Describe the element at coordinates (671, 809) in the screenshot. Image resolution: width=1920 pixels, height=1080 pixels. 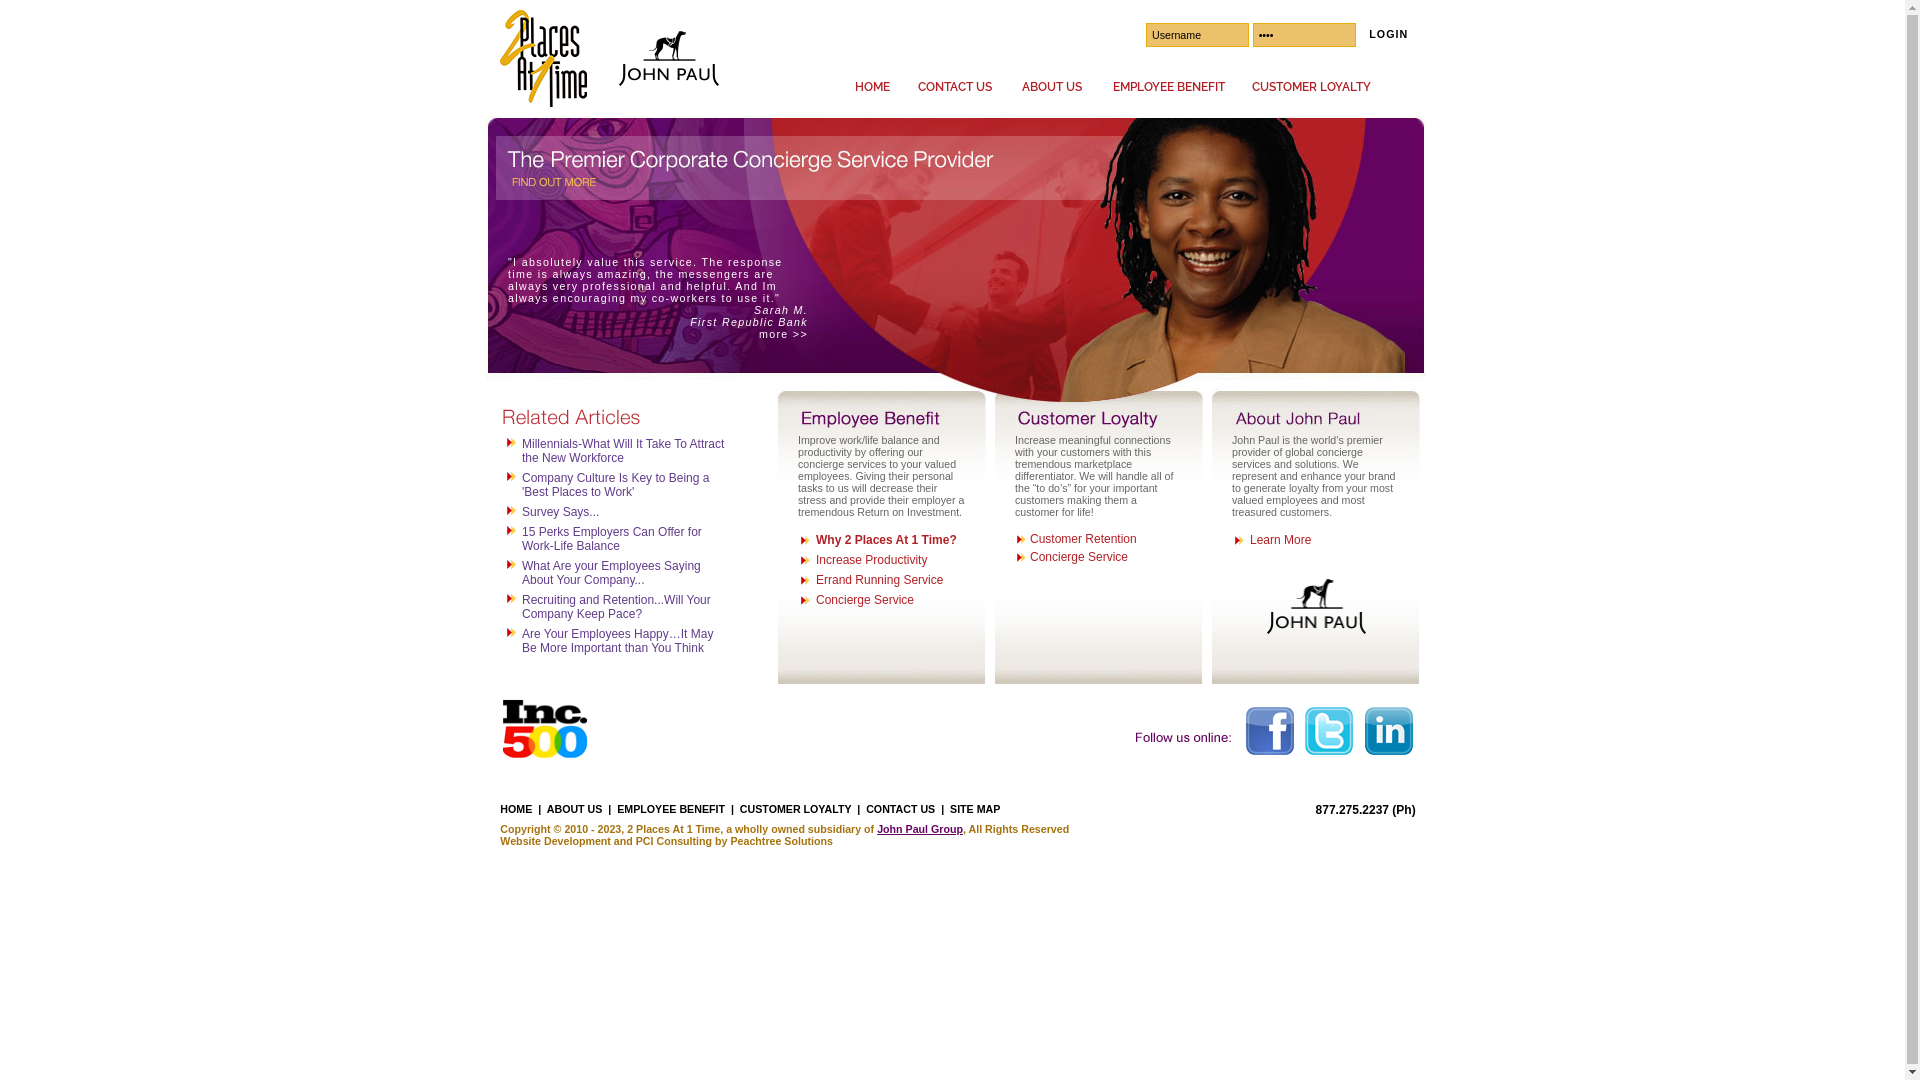
I see `EMPLOYEE BENEFIT` at that location.